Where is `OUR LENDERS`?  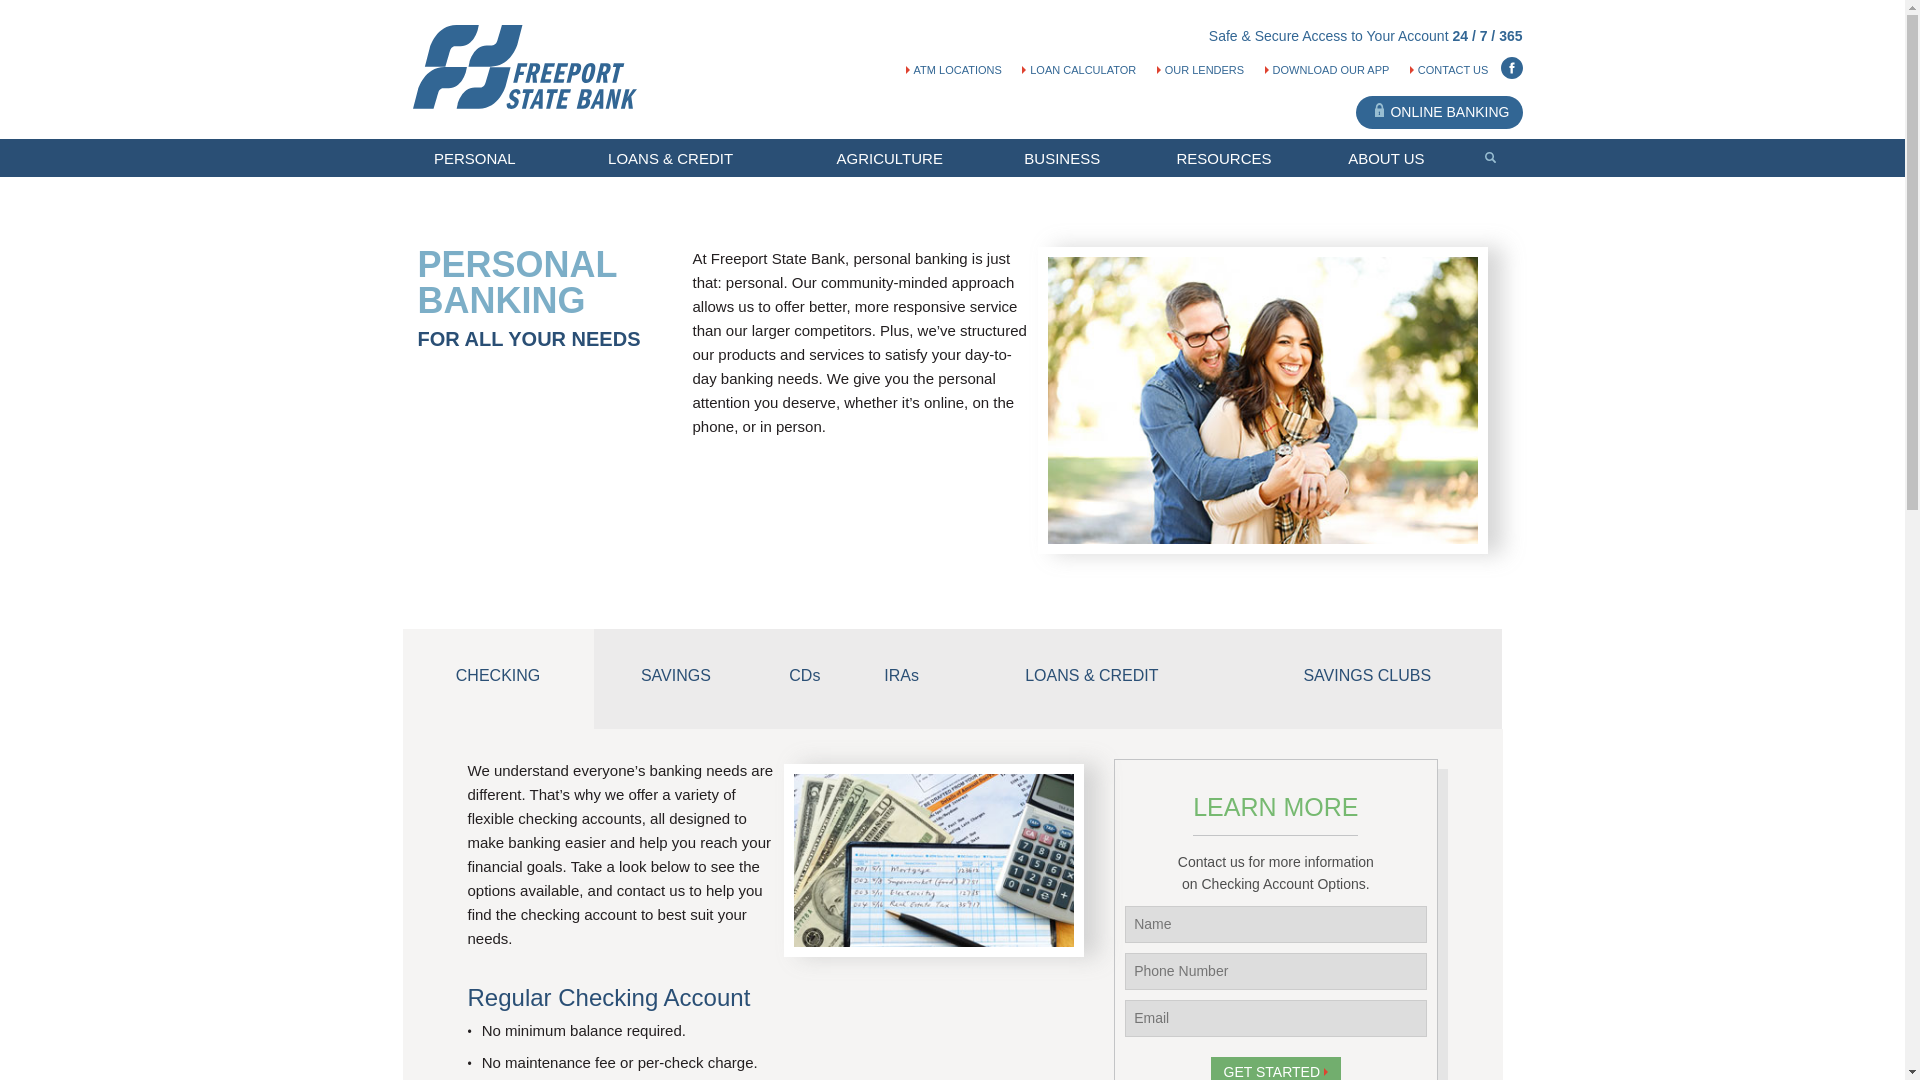
OUR LENDERS is located at coordinates (1200, 69).